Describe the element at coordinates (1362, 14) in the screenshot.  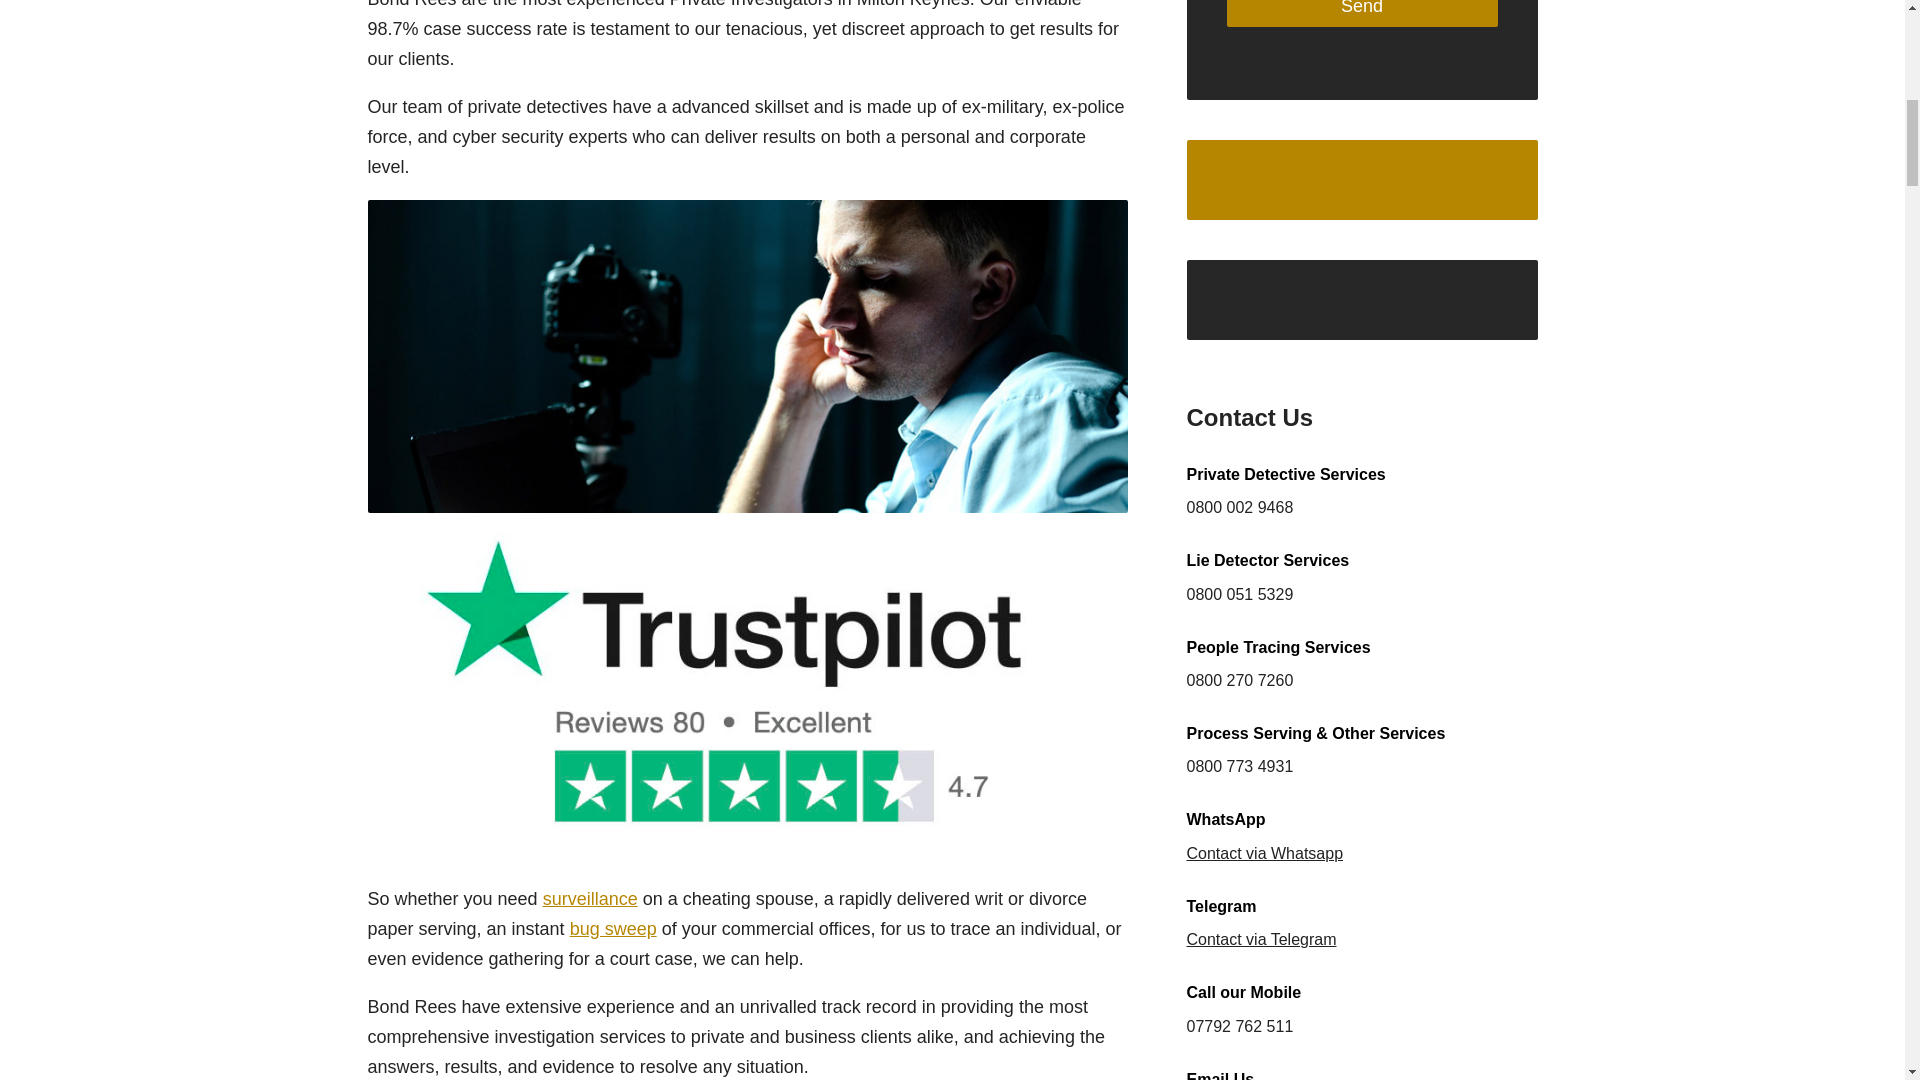
I see `Send` at that location.